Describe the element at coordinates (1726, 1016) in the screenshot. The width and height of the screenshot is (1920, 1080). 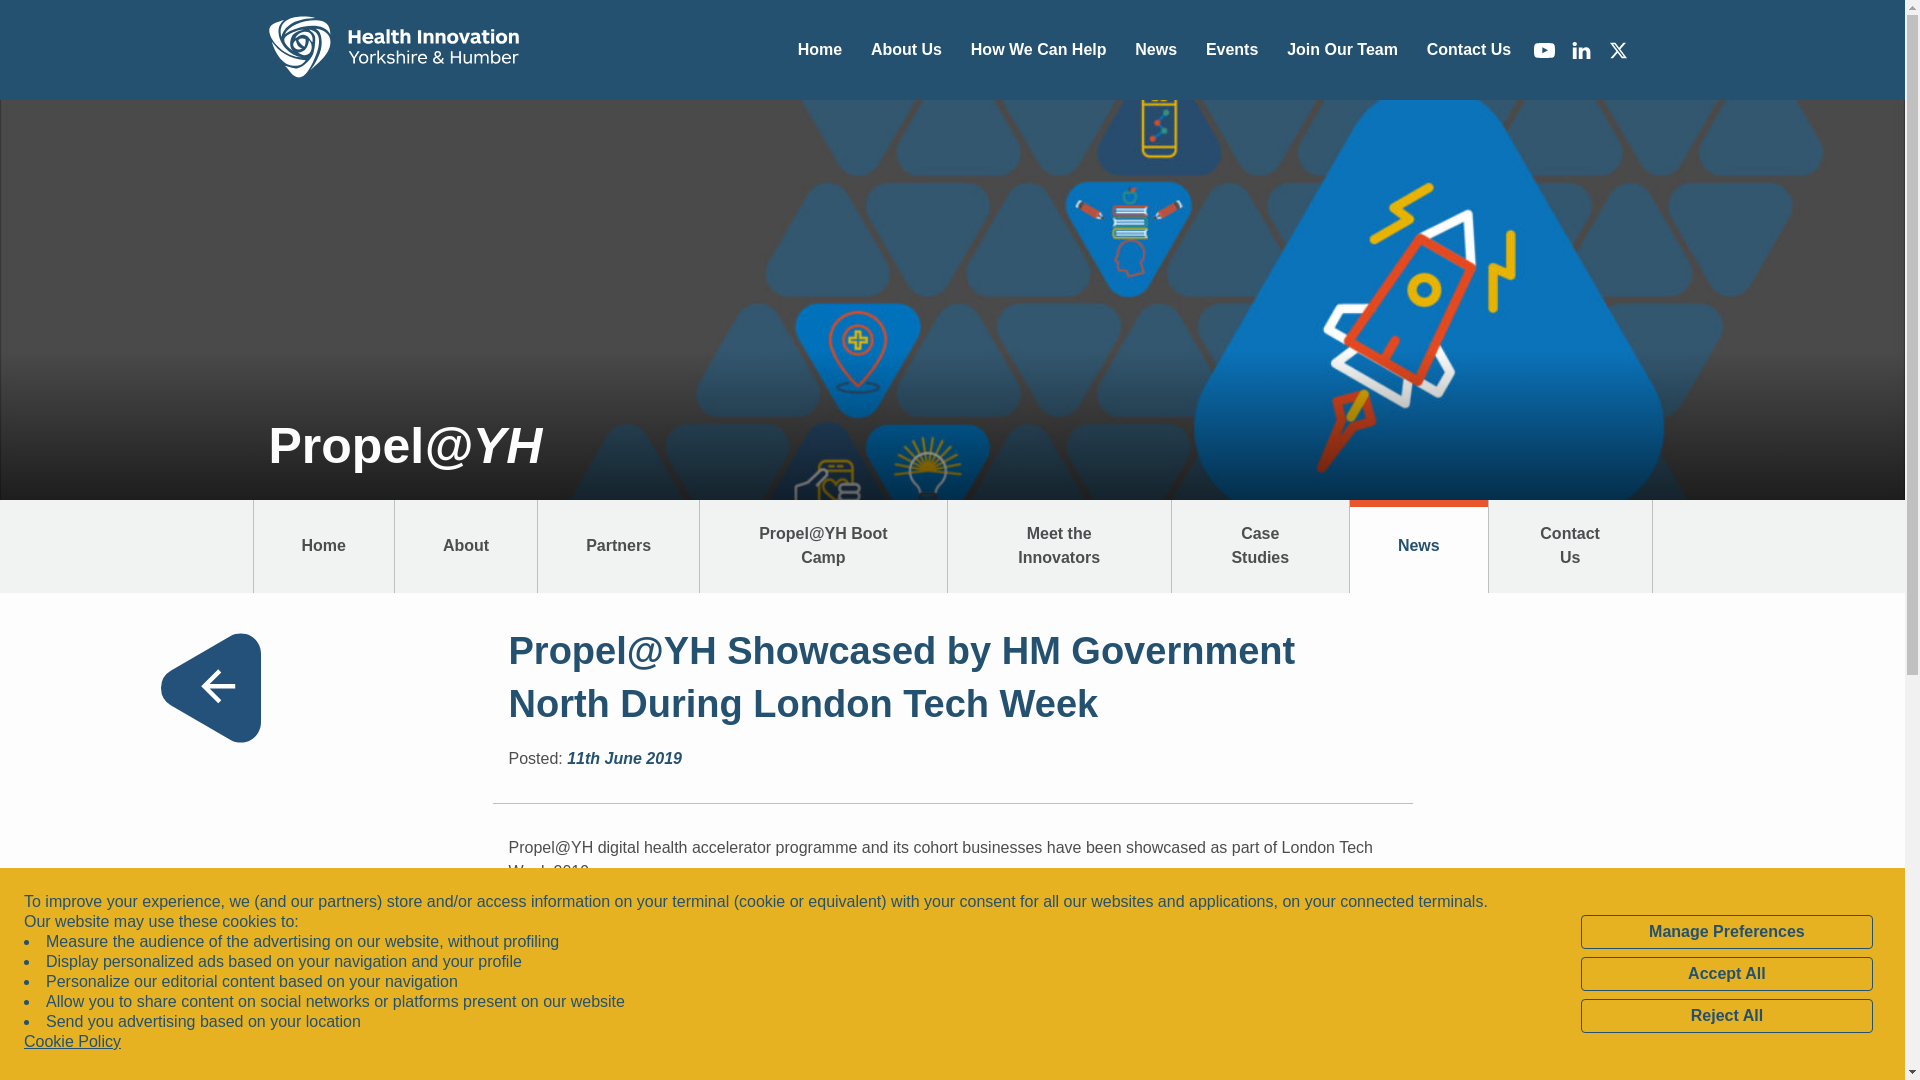
I see `Reject All` at that location.